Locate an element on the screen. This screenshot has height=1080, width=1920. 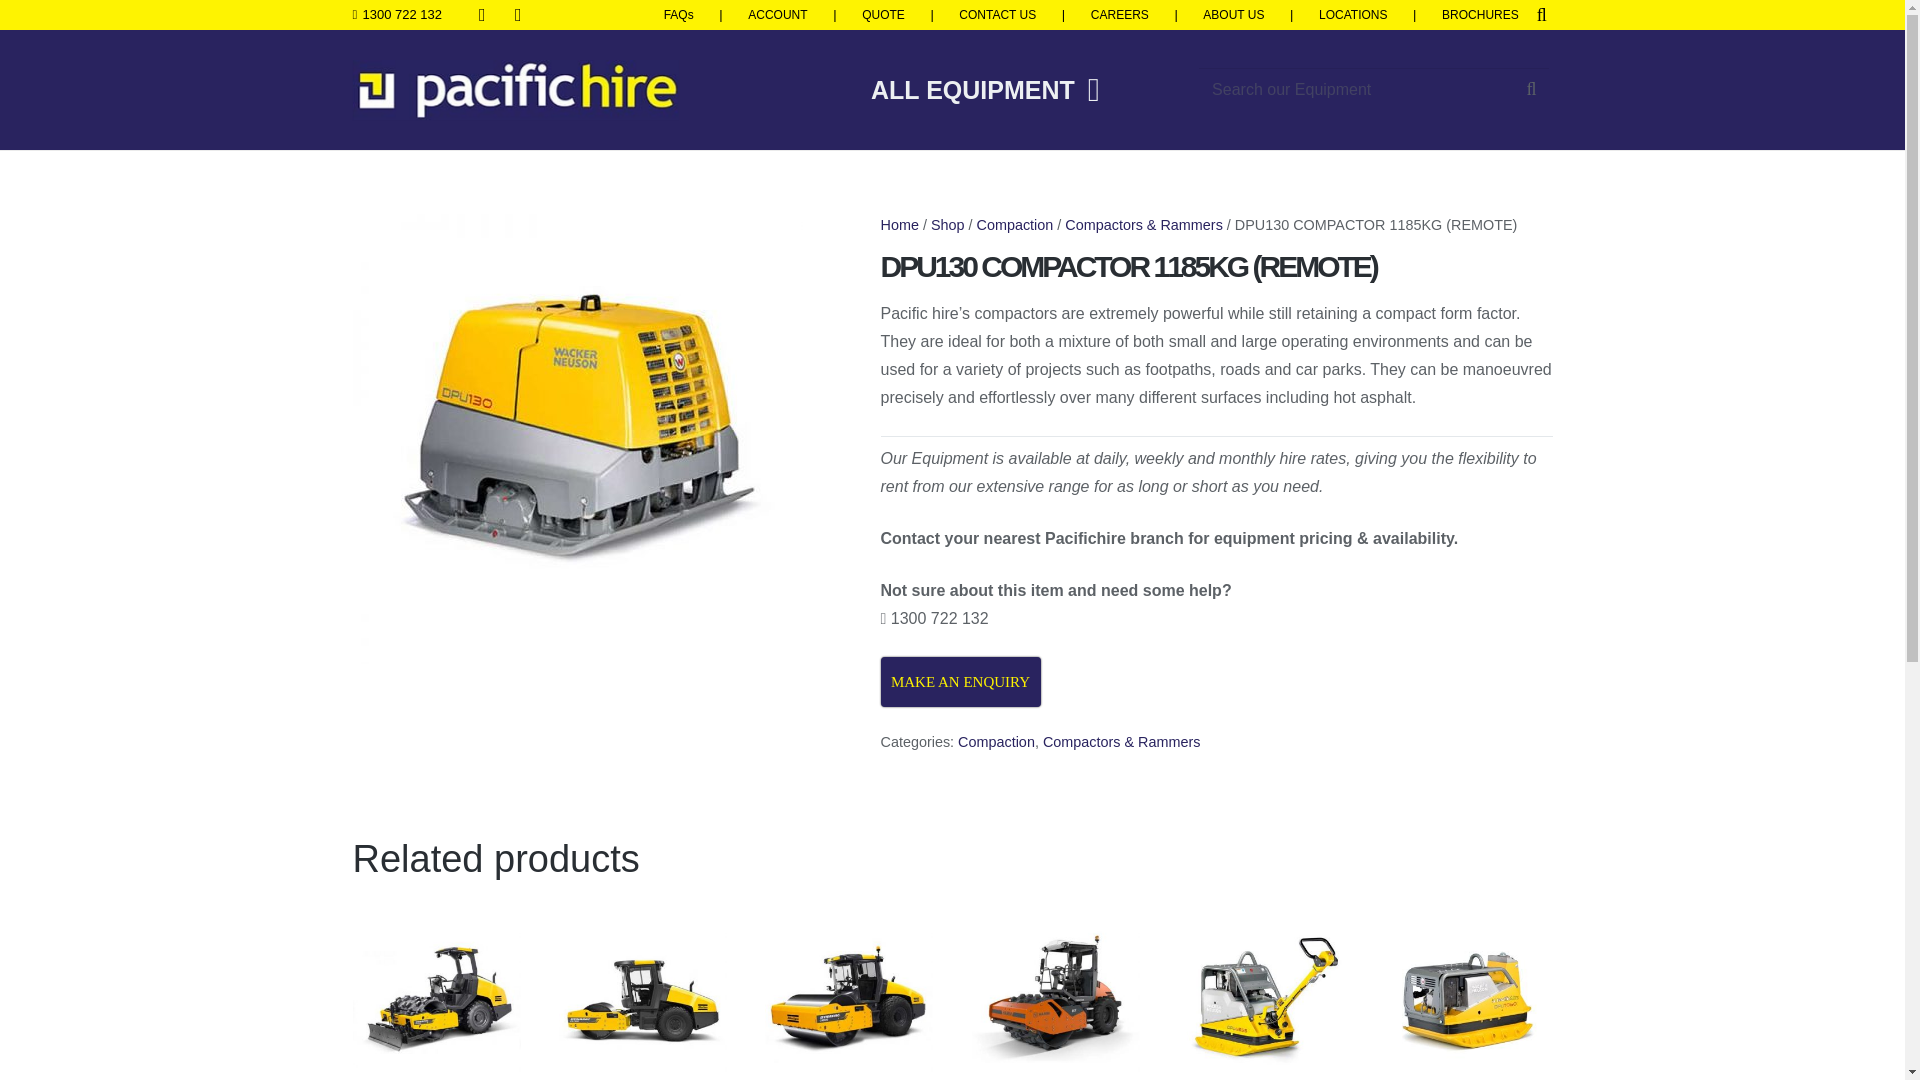
ABOUT US is located at coordinates (1233, 14).